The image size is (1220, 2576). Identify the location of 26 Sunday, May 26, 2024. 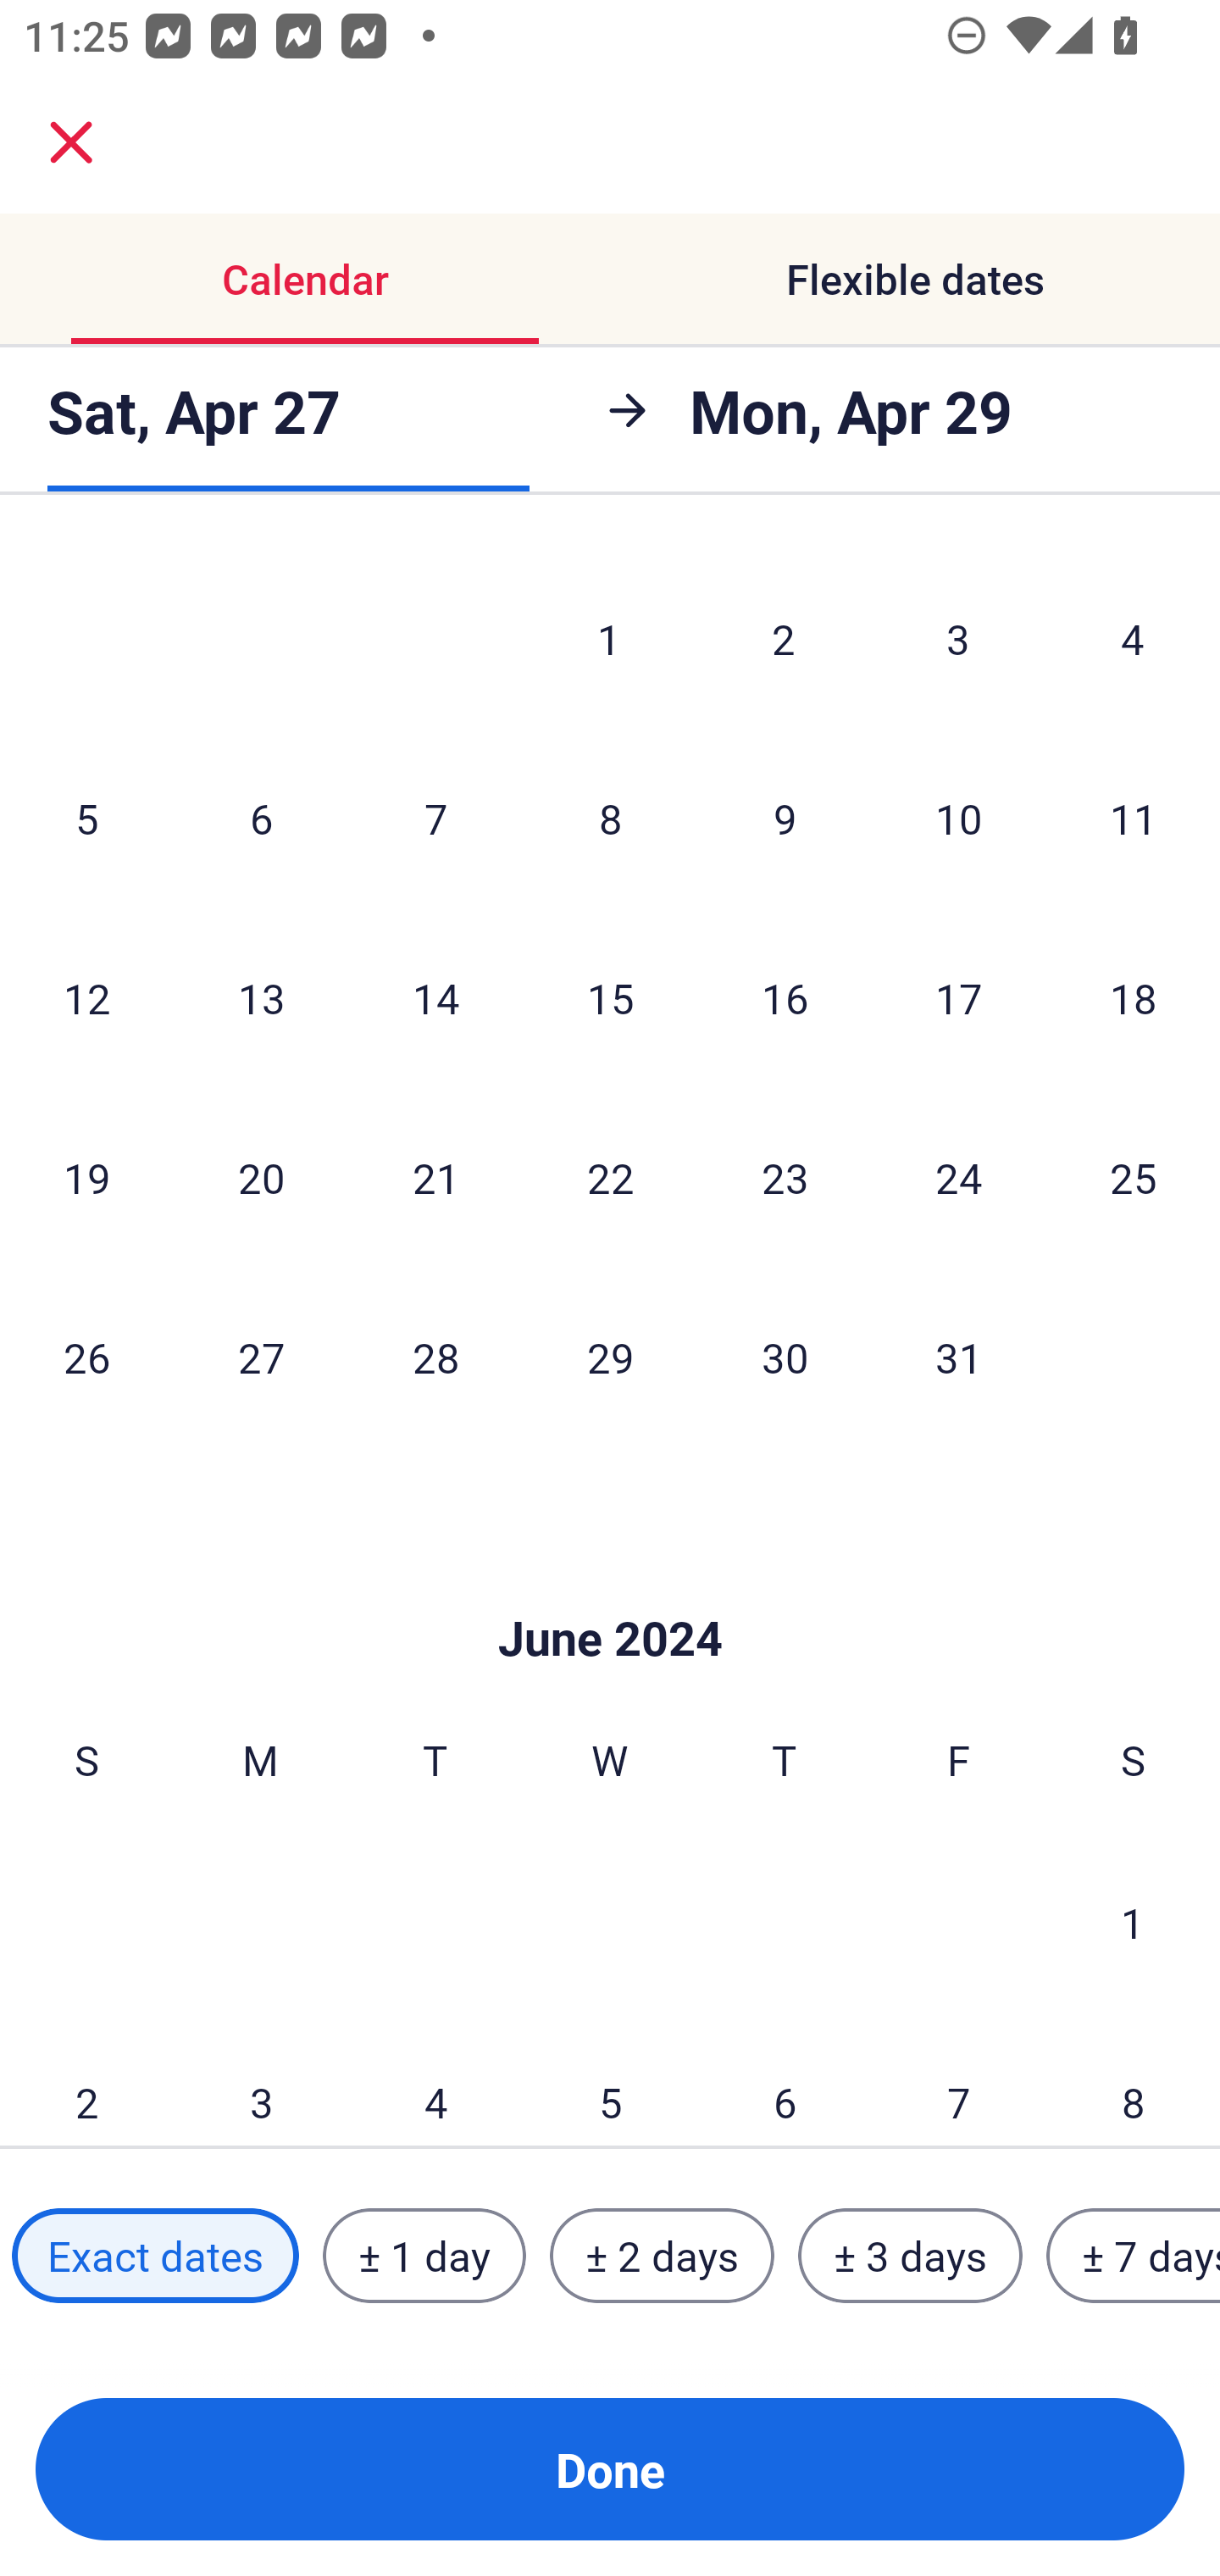
(86, 1357).